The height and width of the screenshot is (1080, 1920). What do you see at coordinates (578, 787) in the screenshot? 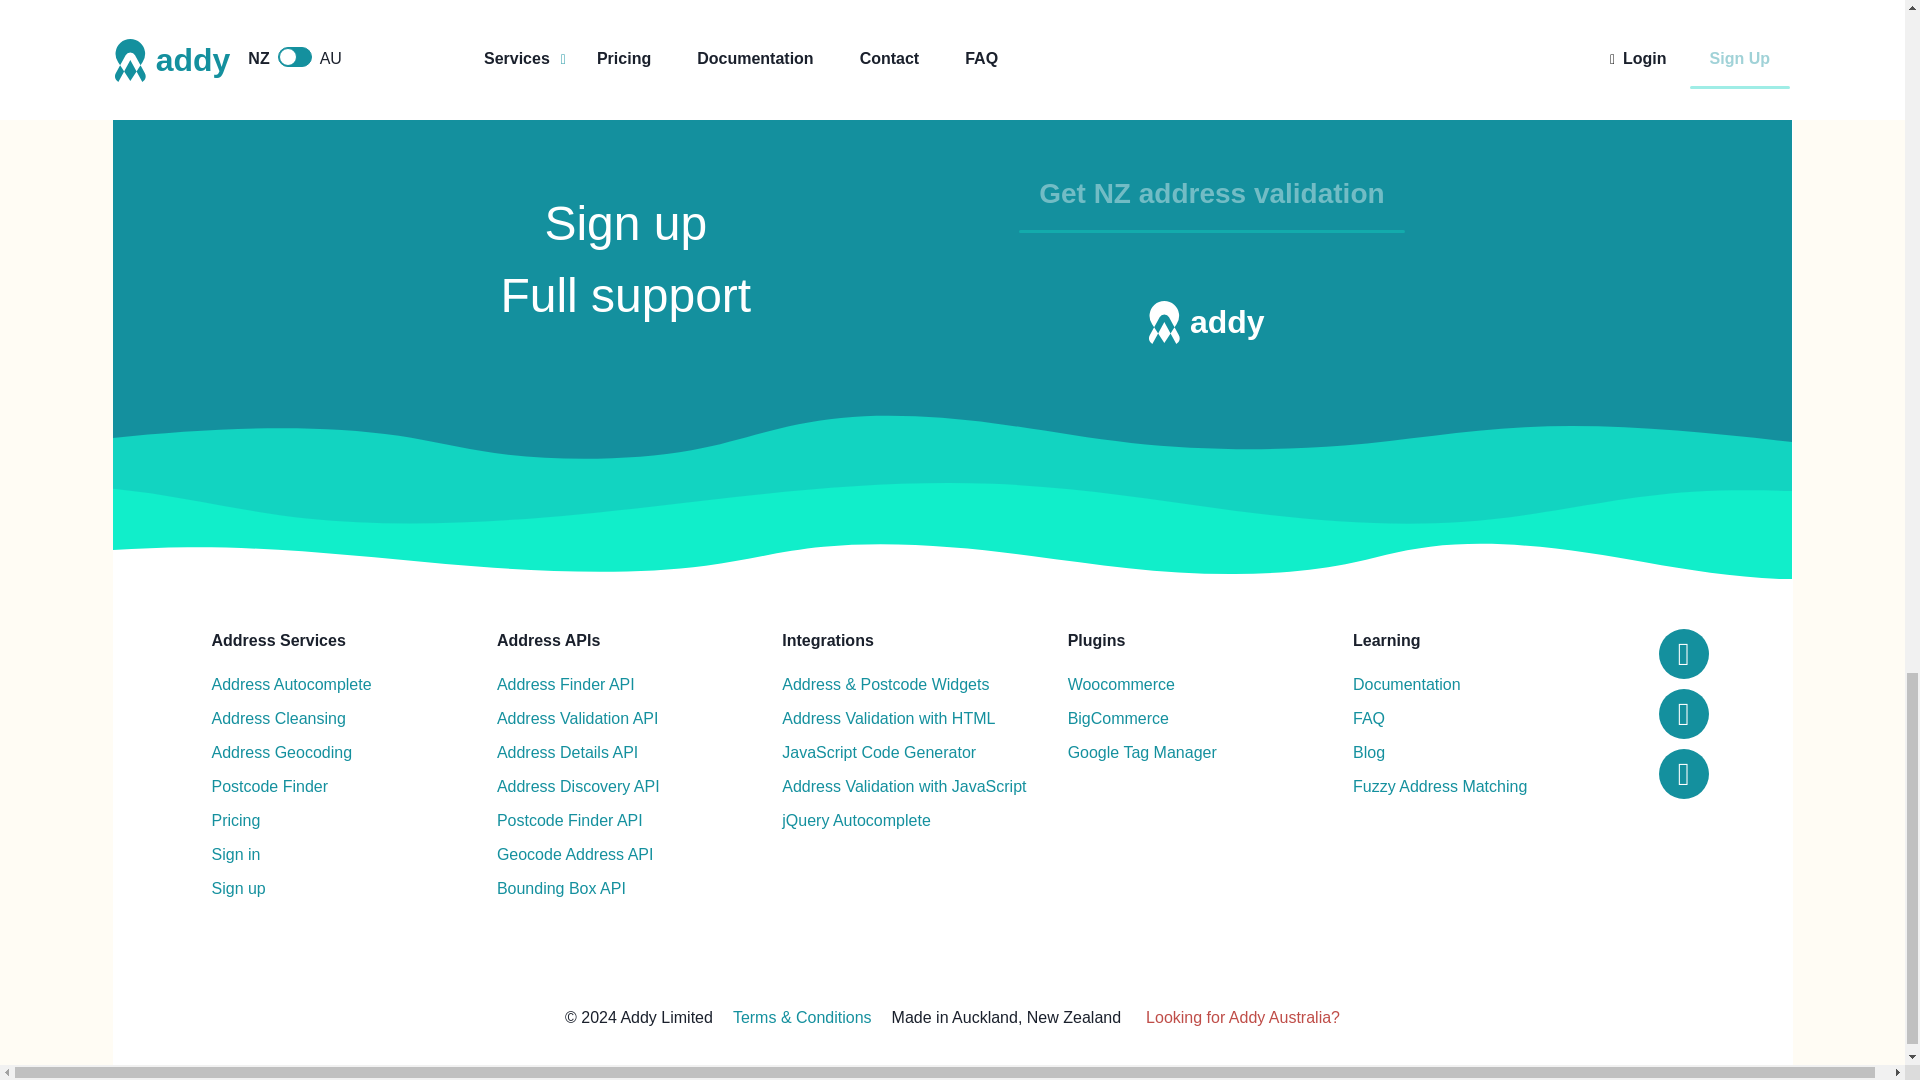
I see `Address Discovery API` at bounding box center [578, 787].